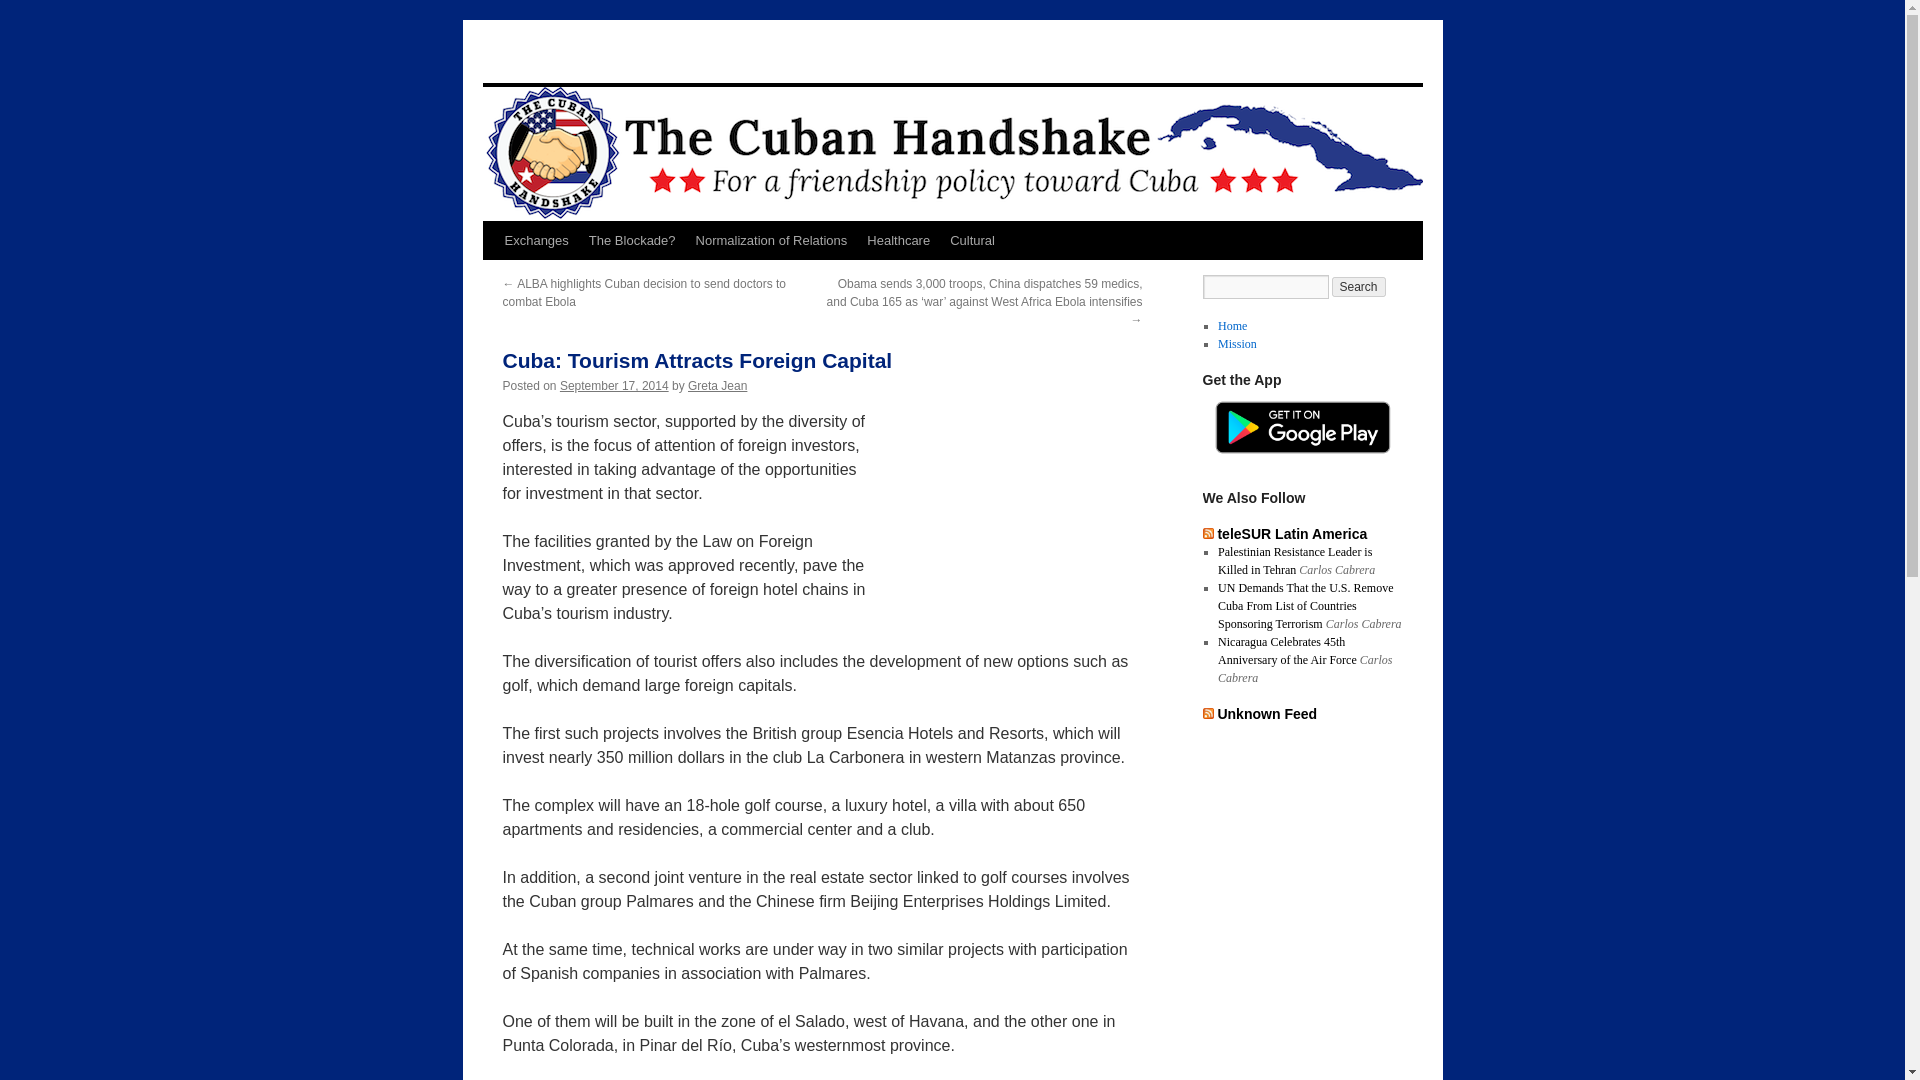  Describe the element at coordinates (1232, 325) in the screenshot. I see `Home` at that location.